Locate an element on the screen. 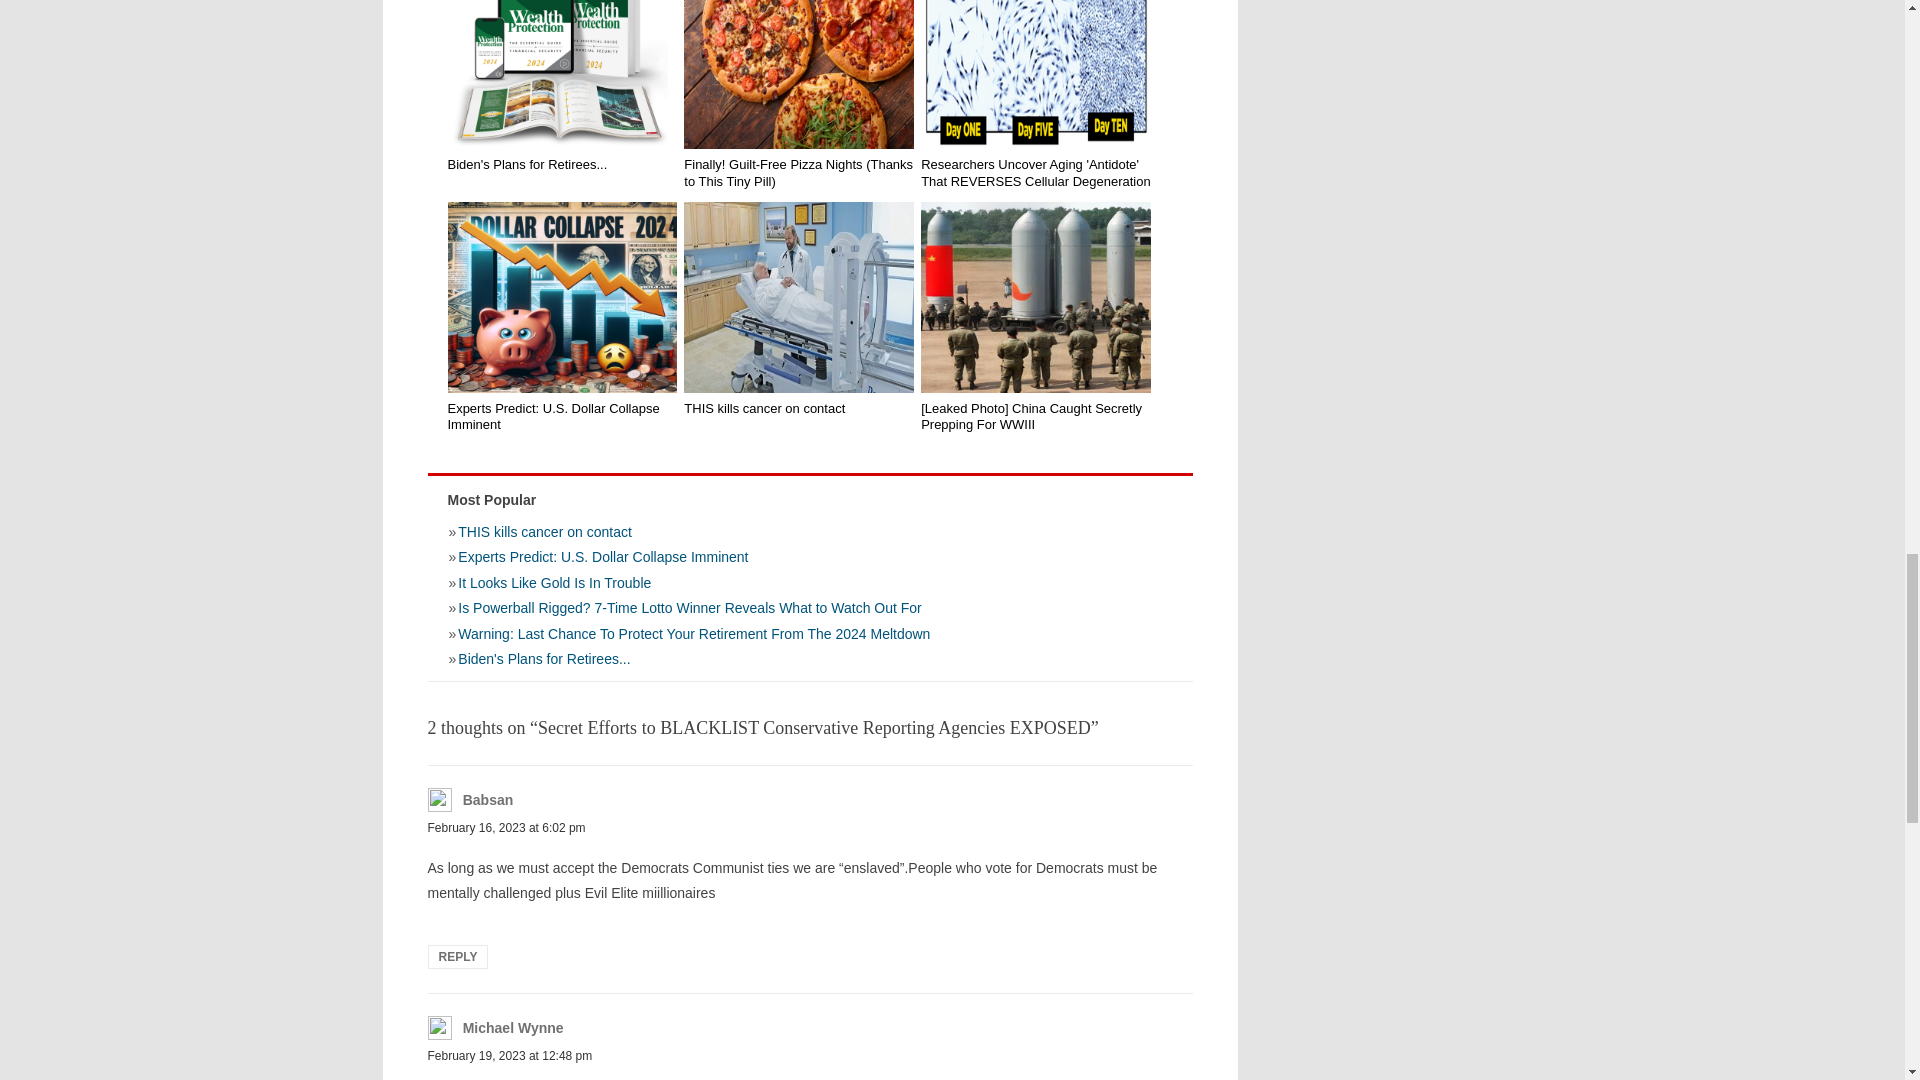  Experts Predict: U.S. Dollar Collapse Imminent is located at coordinates (562, 297).